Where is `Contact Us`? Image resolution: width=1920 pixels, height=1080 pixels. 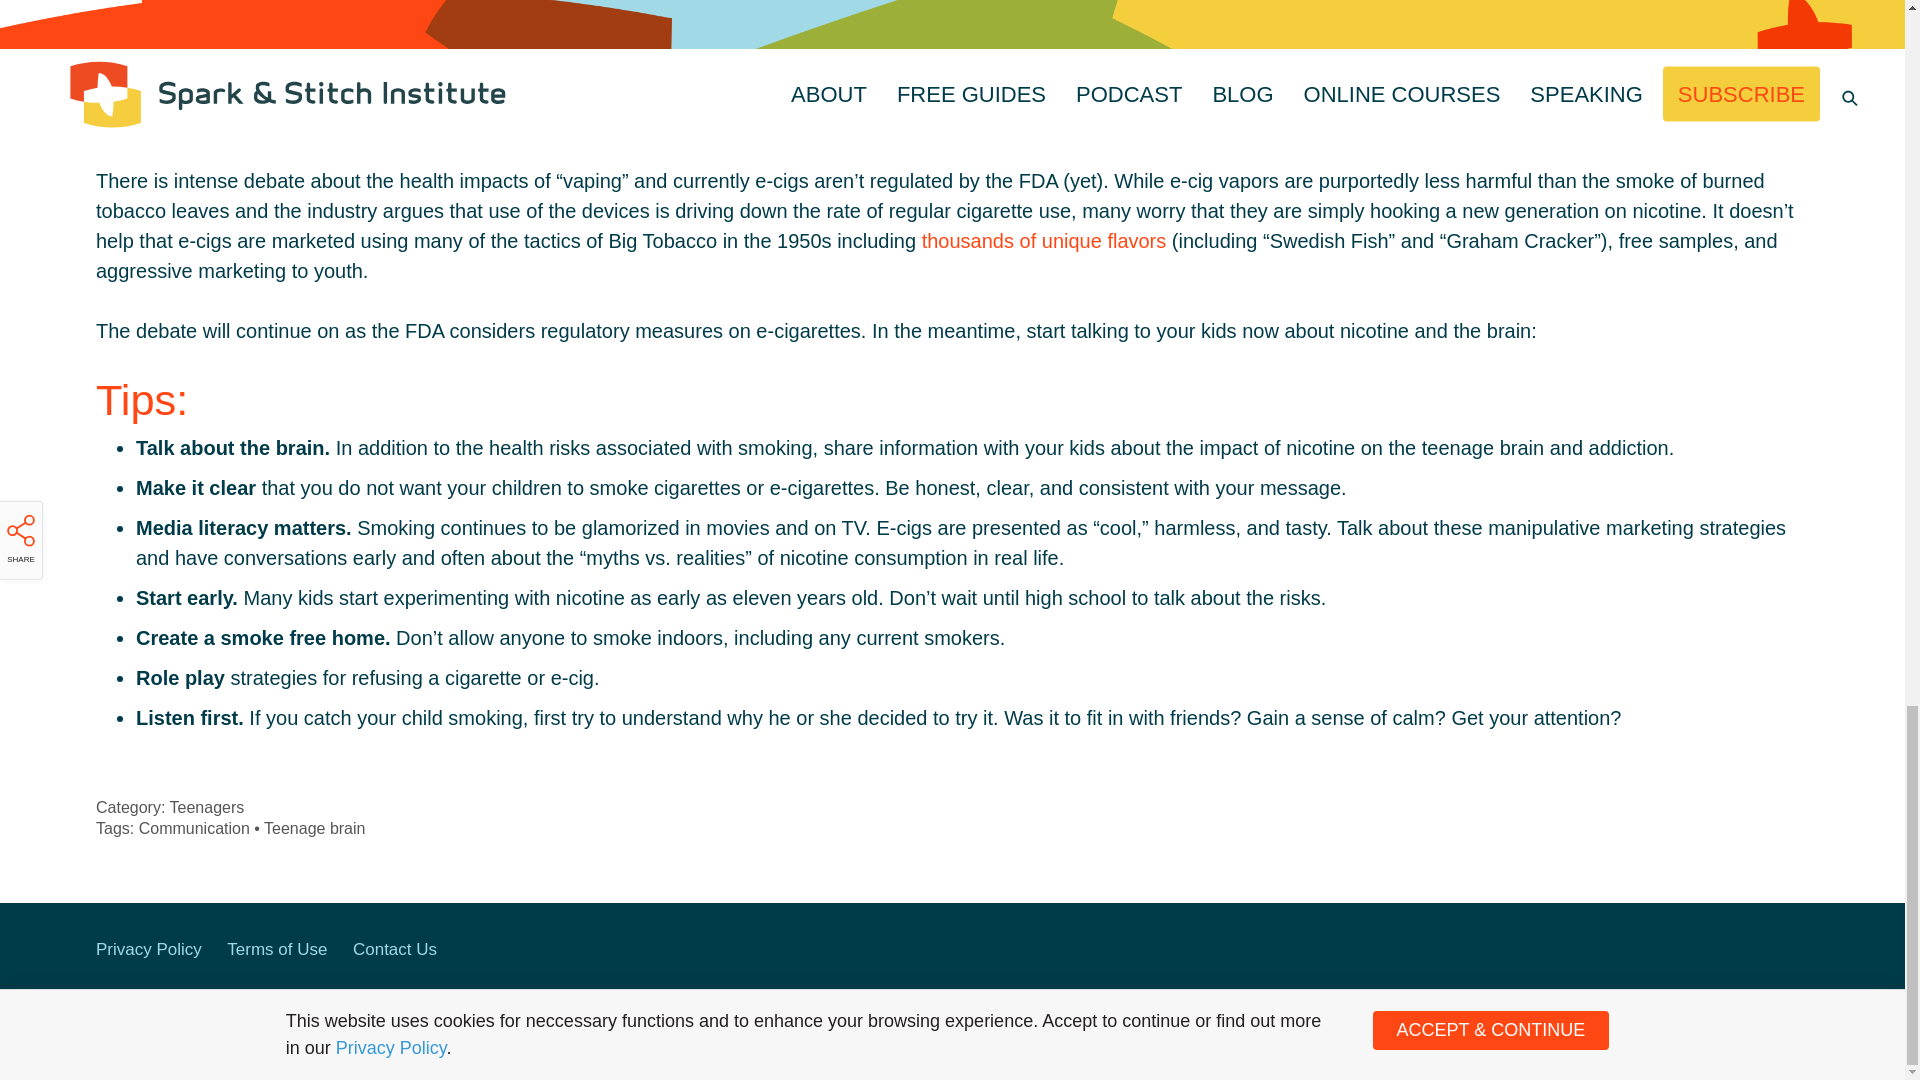 Contact Us is located at coordinates (395, 949).